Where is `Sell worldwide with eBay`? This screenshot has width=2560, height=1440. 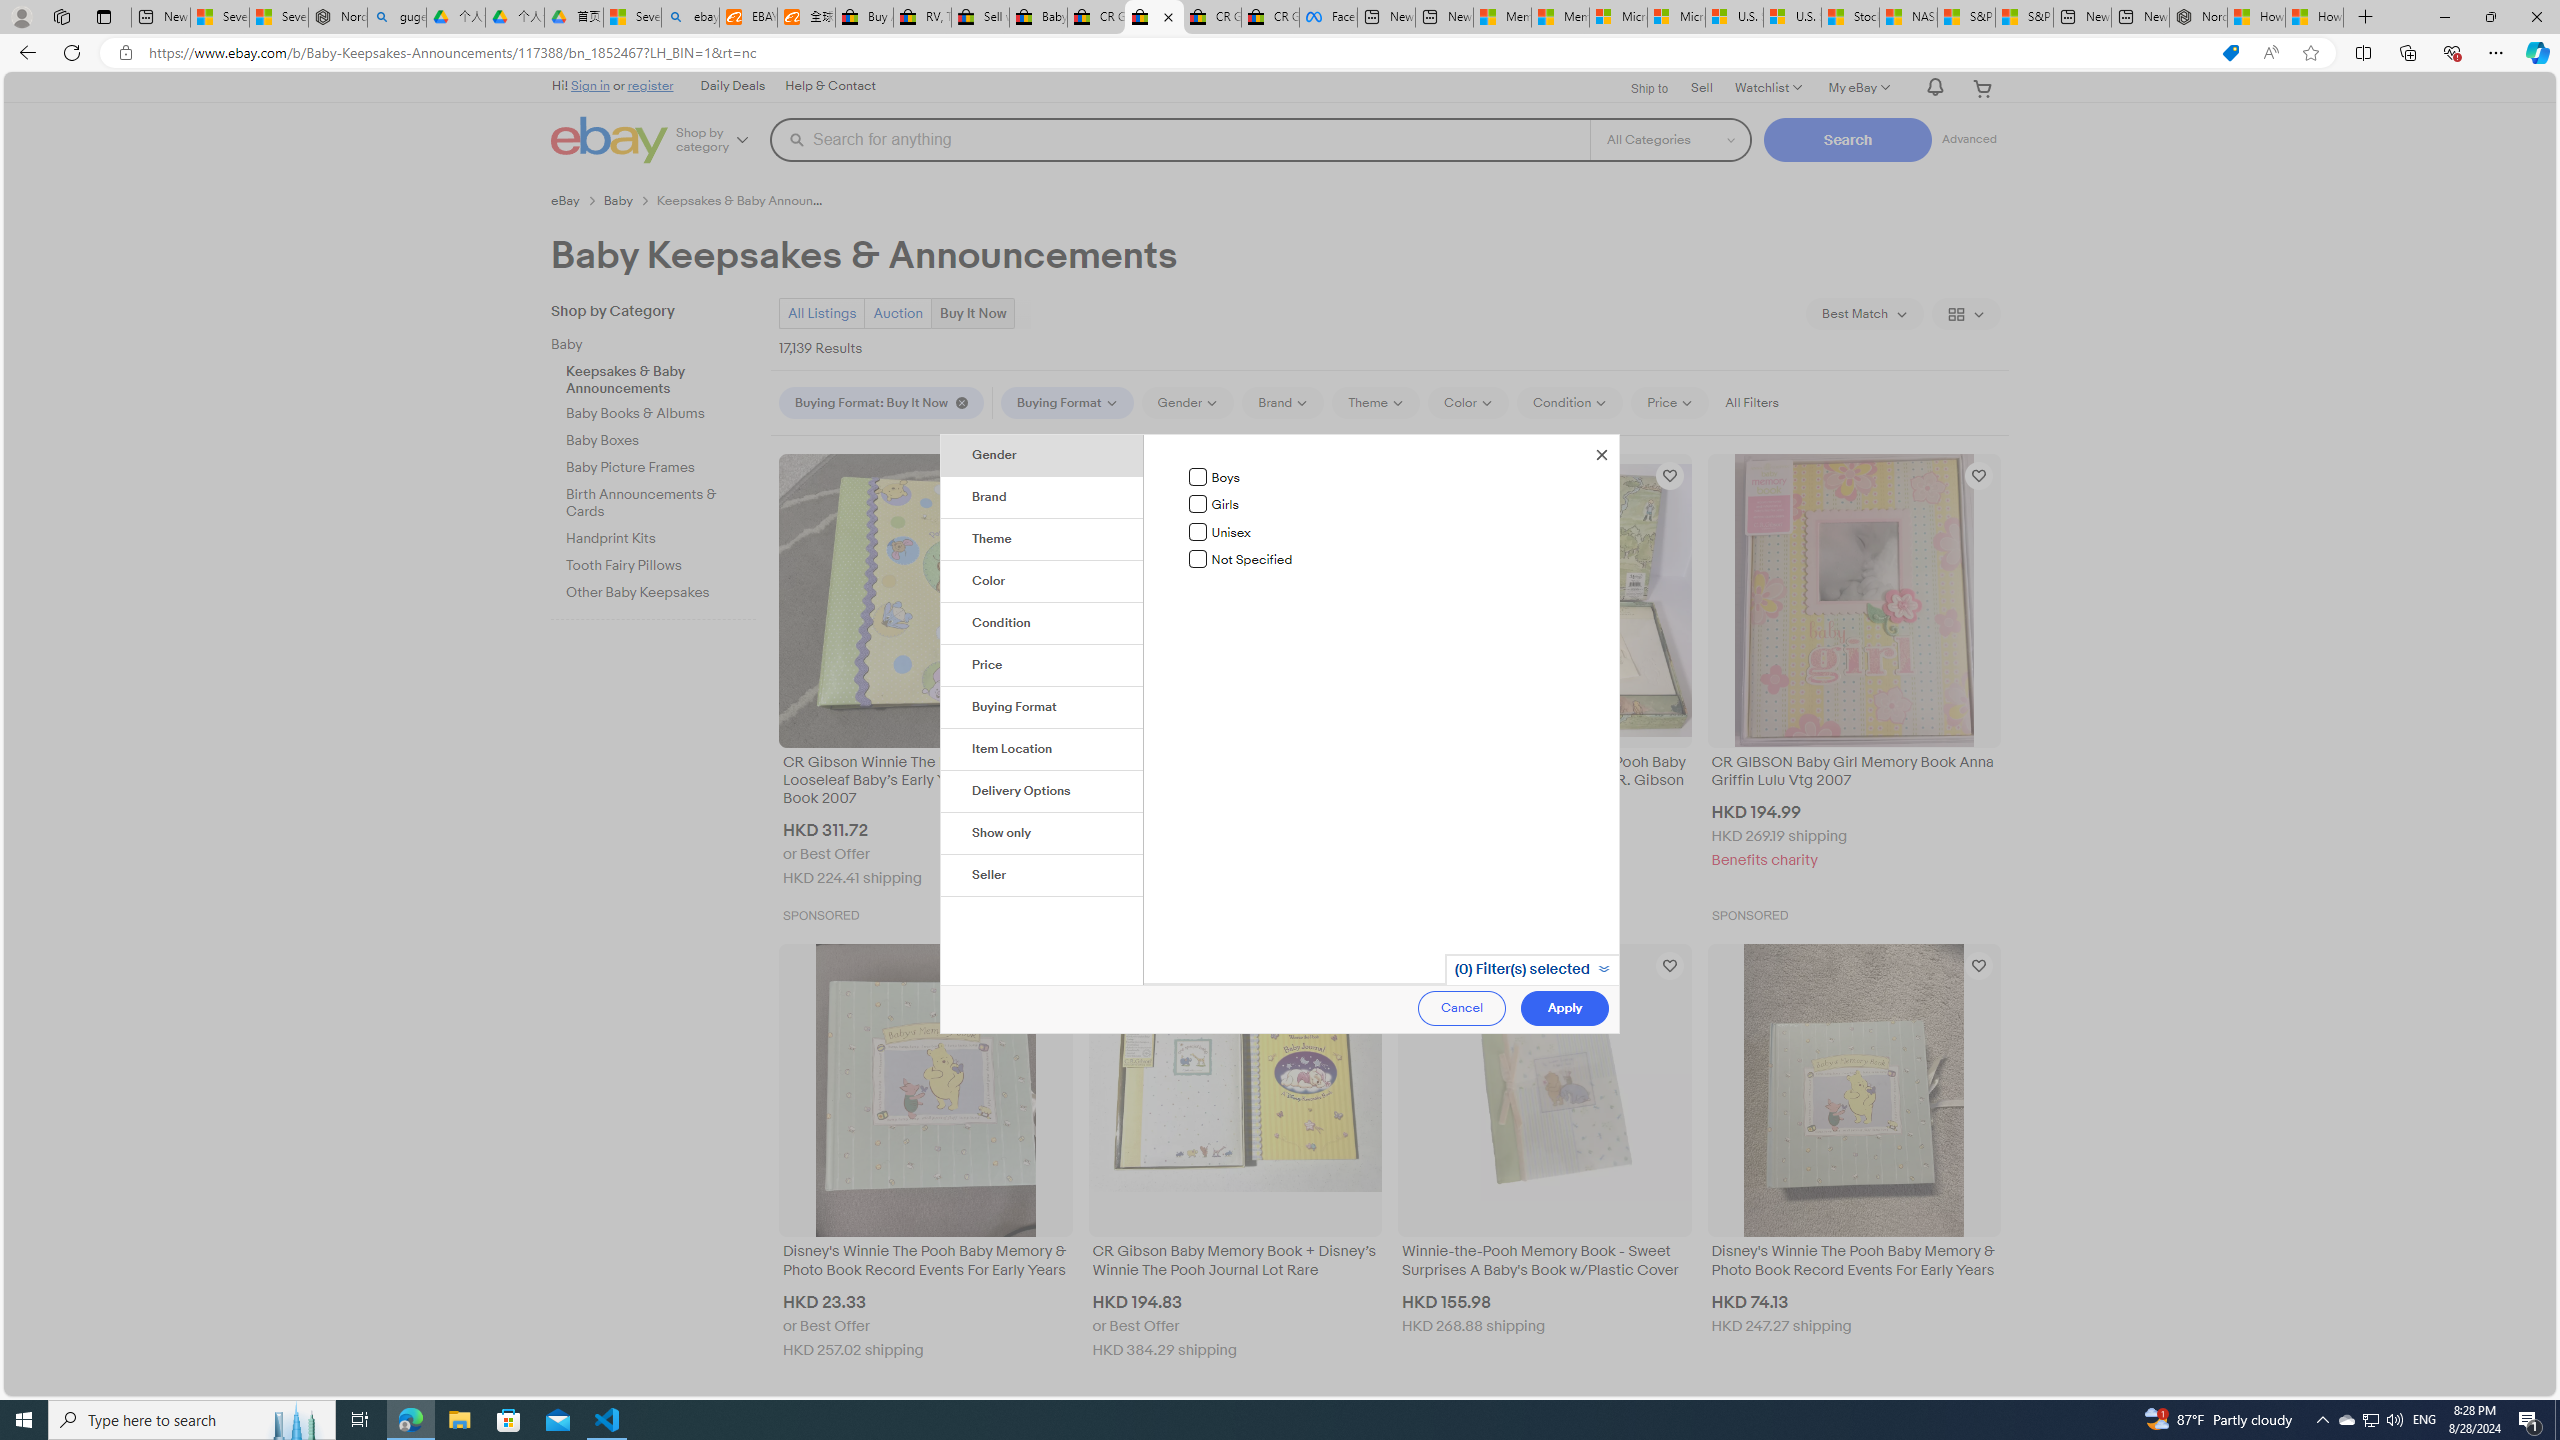 Sell worldwide with eBay is located at coordinates (980, 17).